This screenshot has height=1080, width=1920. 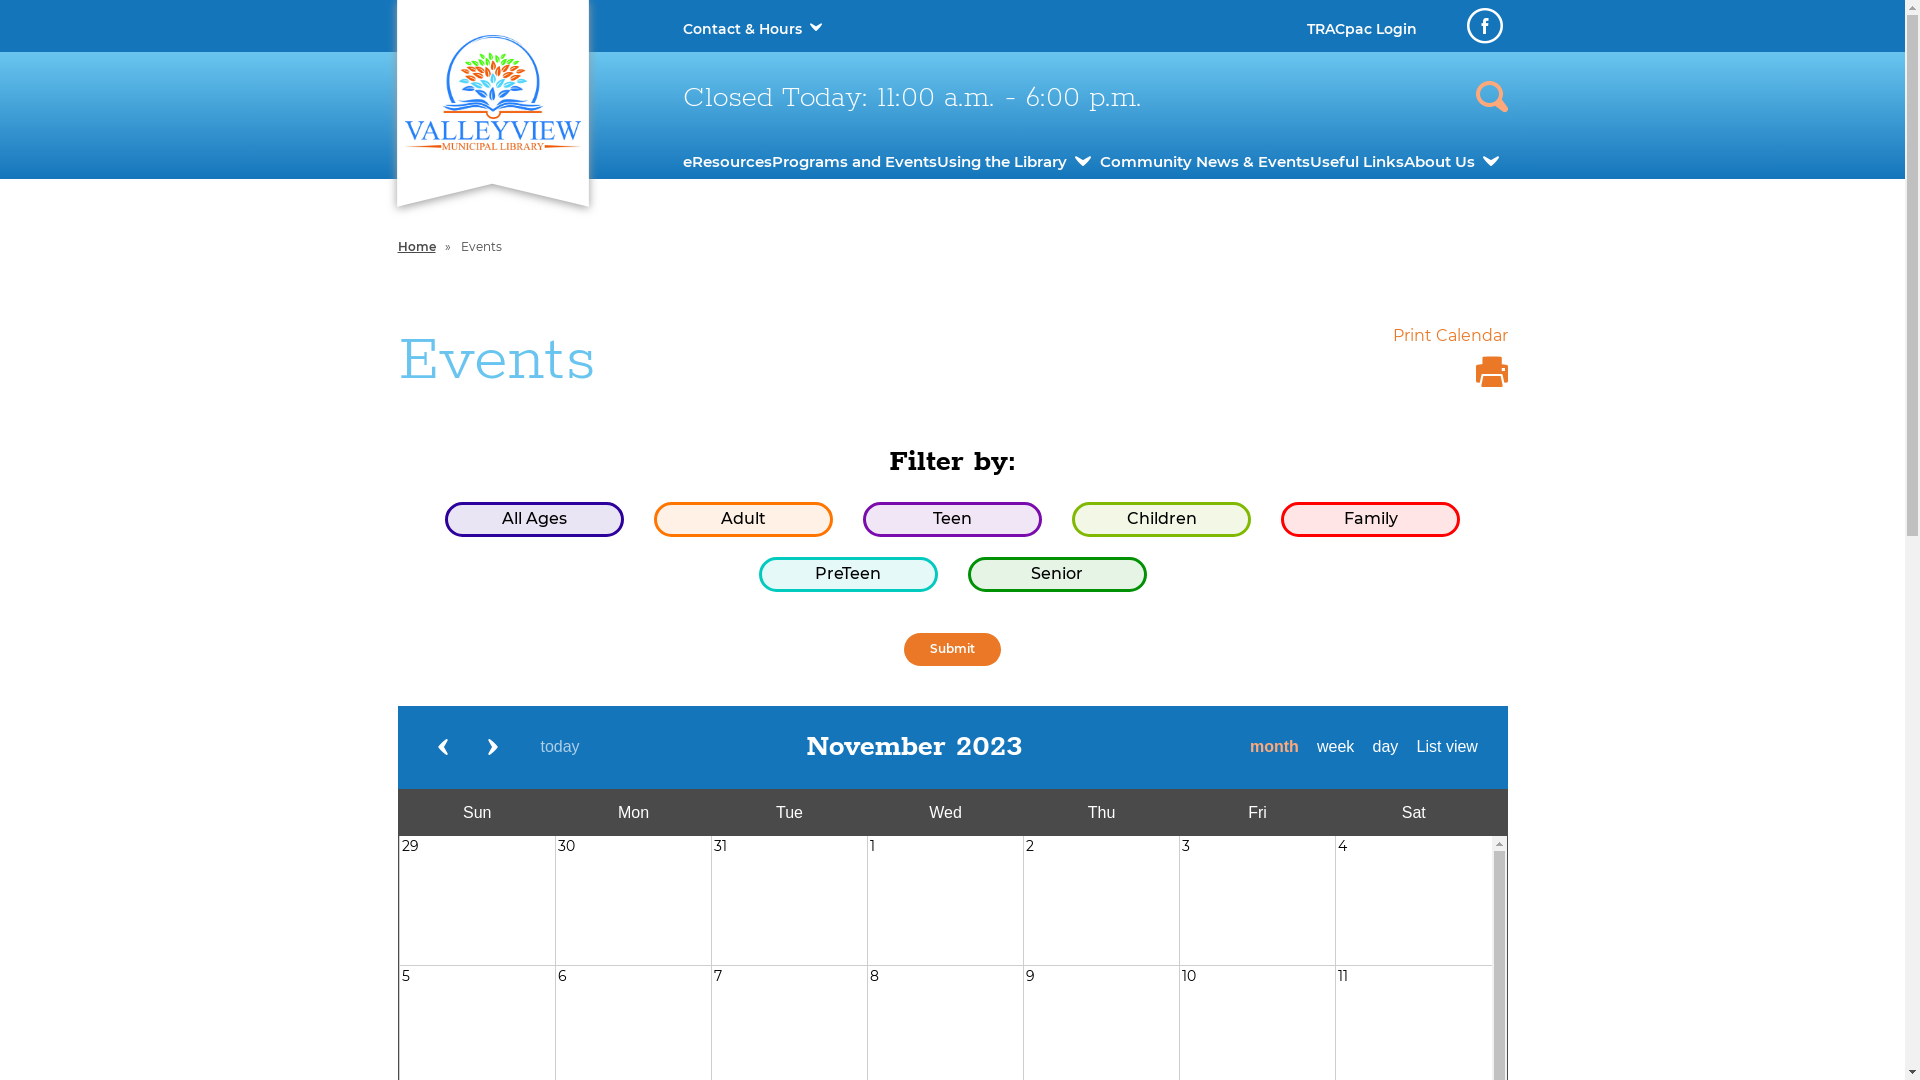 What do you see at coordinates (1440, 162) in the screenshot?
I see `About Us` at bounding box center [1440, 162].